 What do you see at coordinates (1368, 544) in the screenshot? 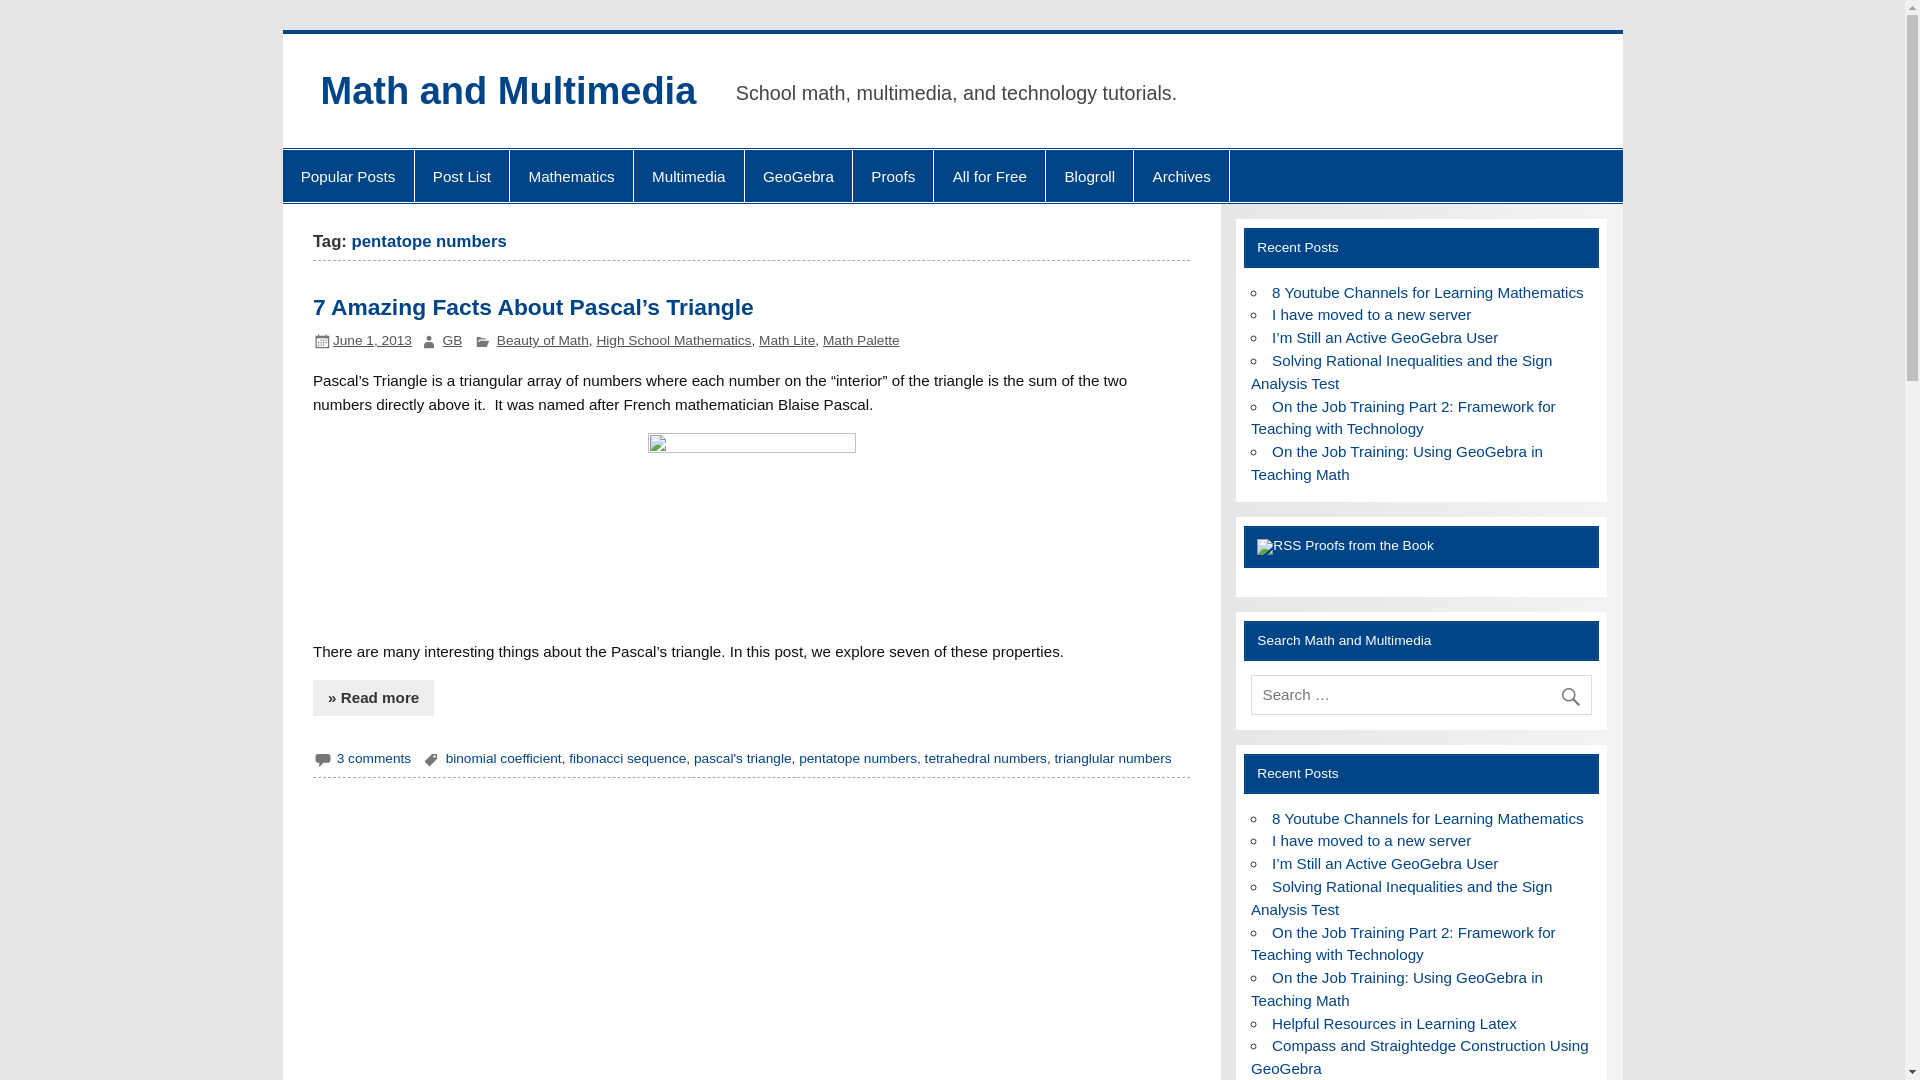
I see `Proofs from the Book` at bounding box center [1368, 544].